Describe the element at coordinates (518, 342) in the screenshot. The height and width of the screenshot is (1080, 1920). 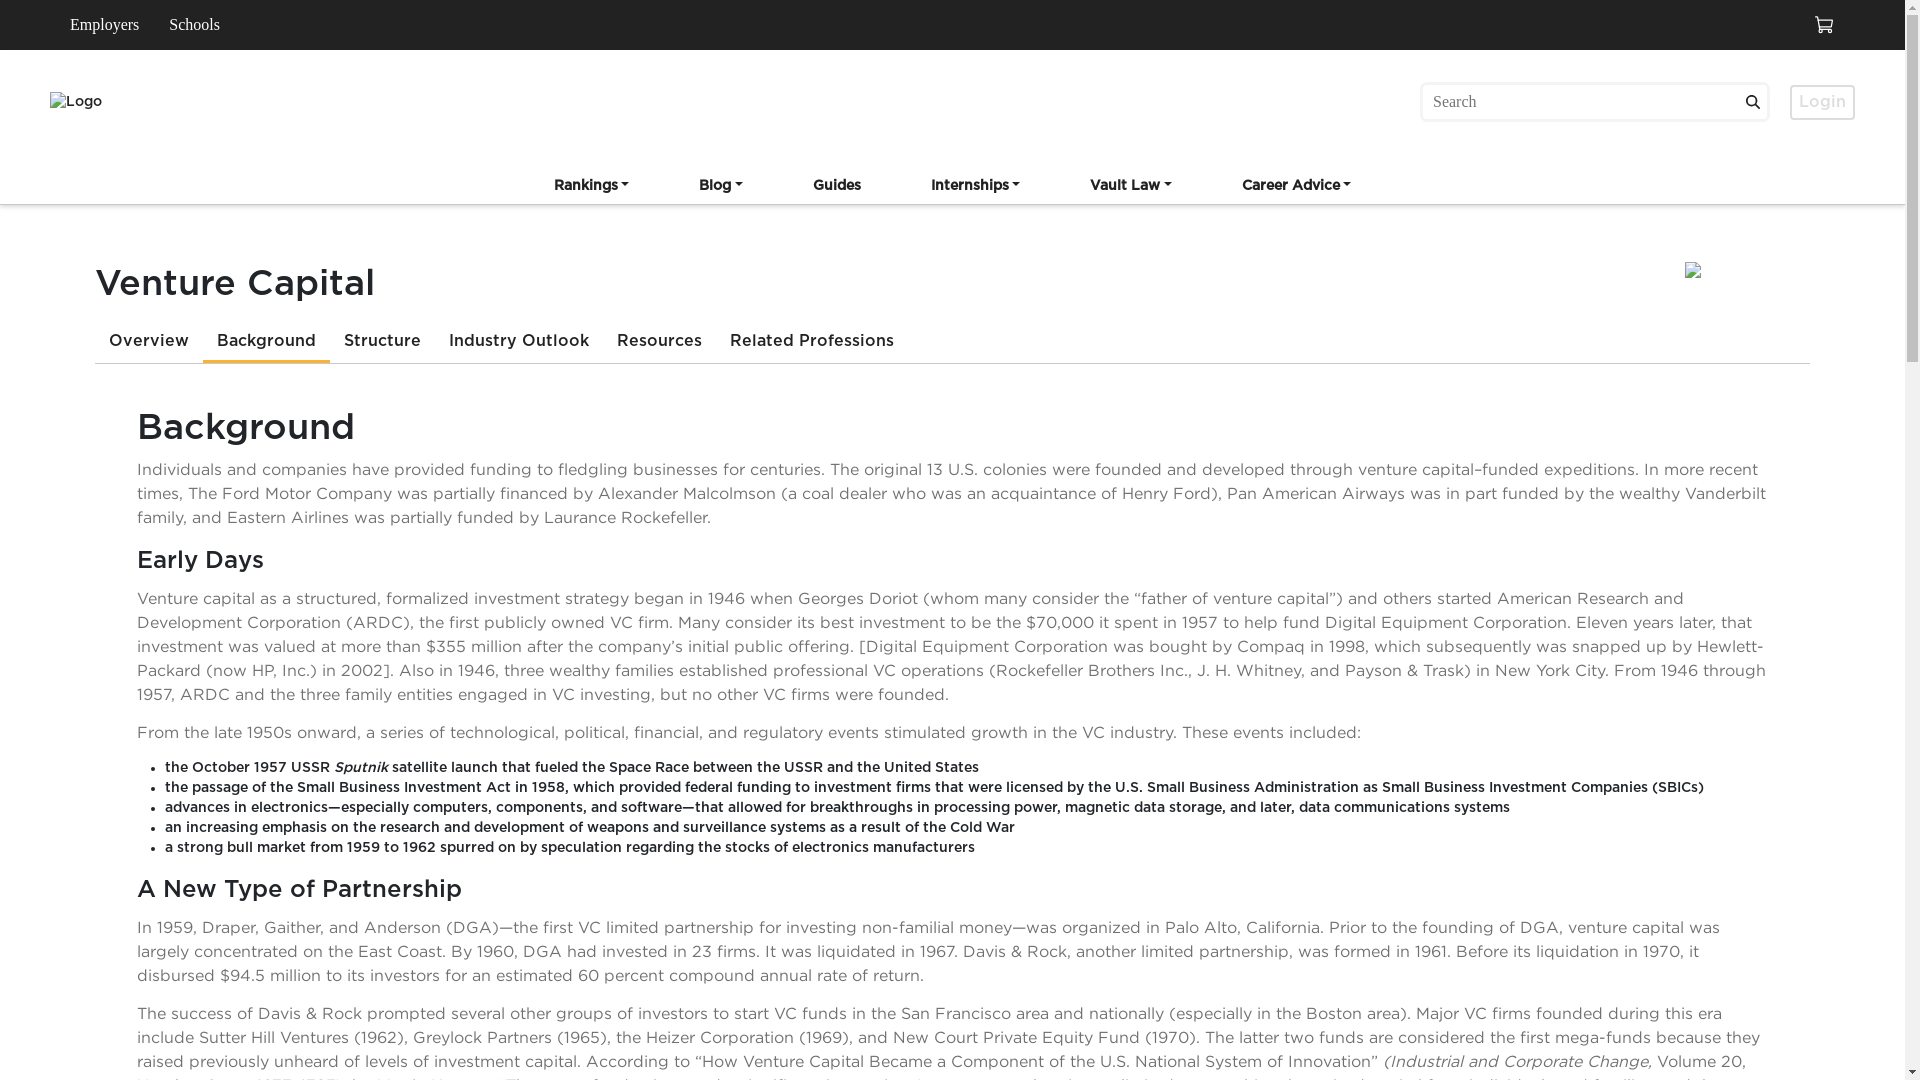
I see `Industry Outlook` at that location.